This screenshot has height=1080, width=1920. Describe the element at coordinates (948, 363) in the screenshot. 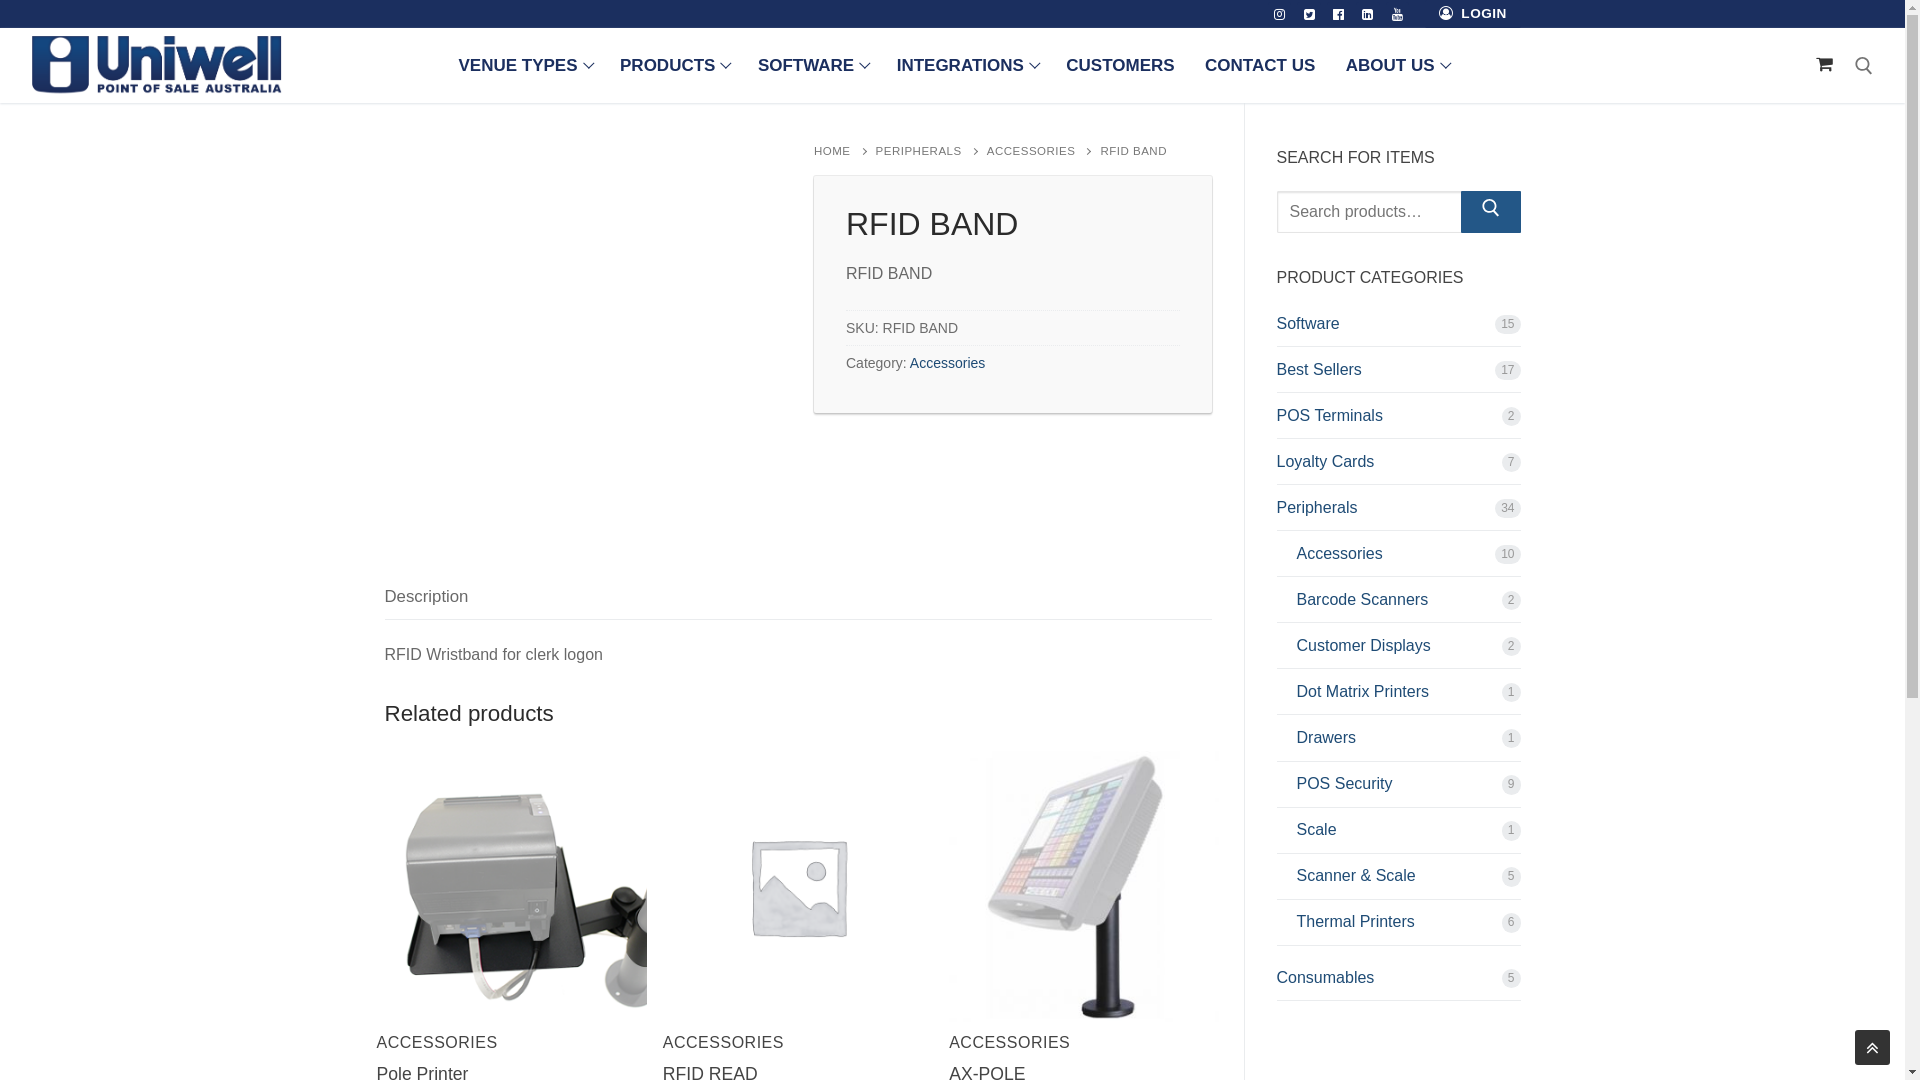

I see `Accessories` at that location.